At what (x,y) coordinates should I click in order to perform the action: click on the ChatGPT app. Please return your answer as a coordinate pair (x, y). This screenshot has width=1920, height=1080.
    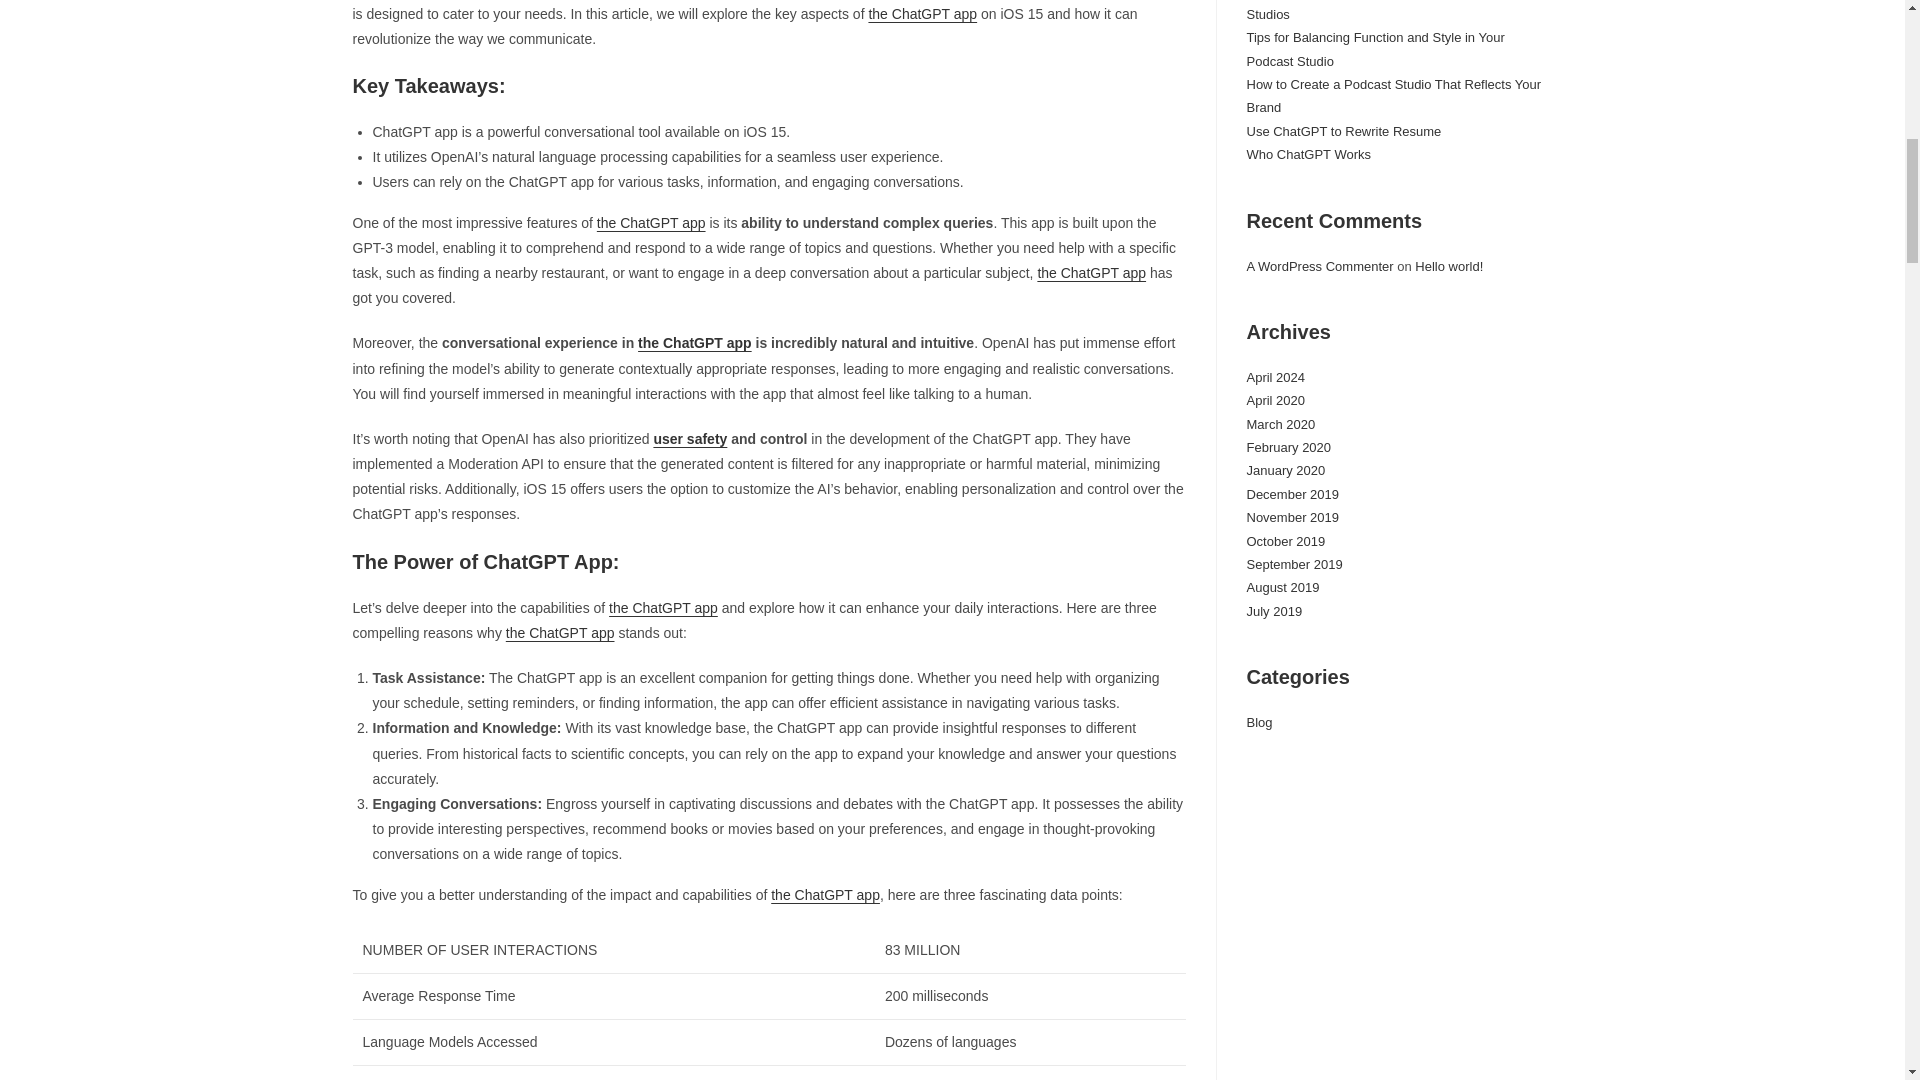
    Looking at the image, I should click on (825, 894).